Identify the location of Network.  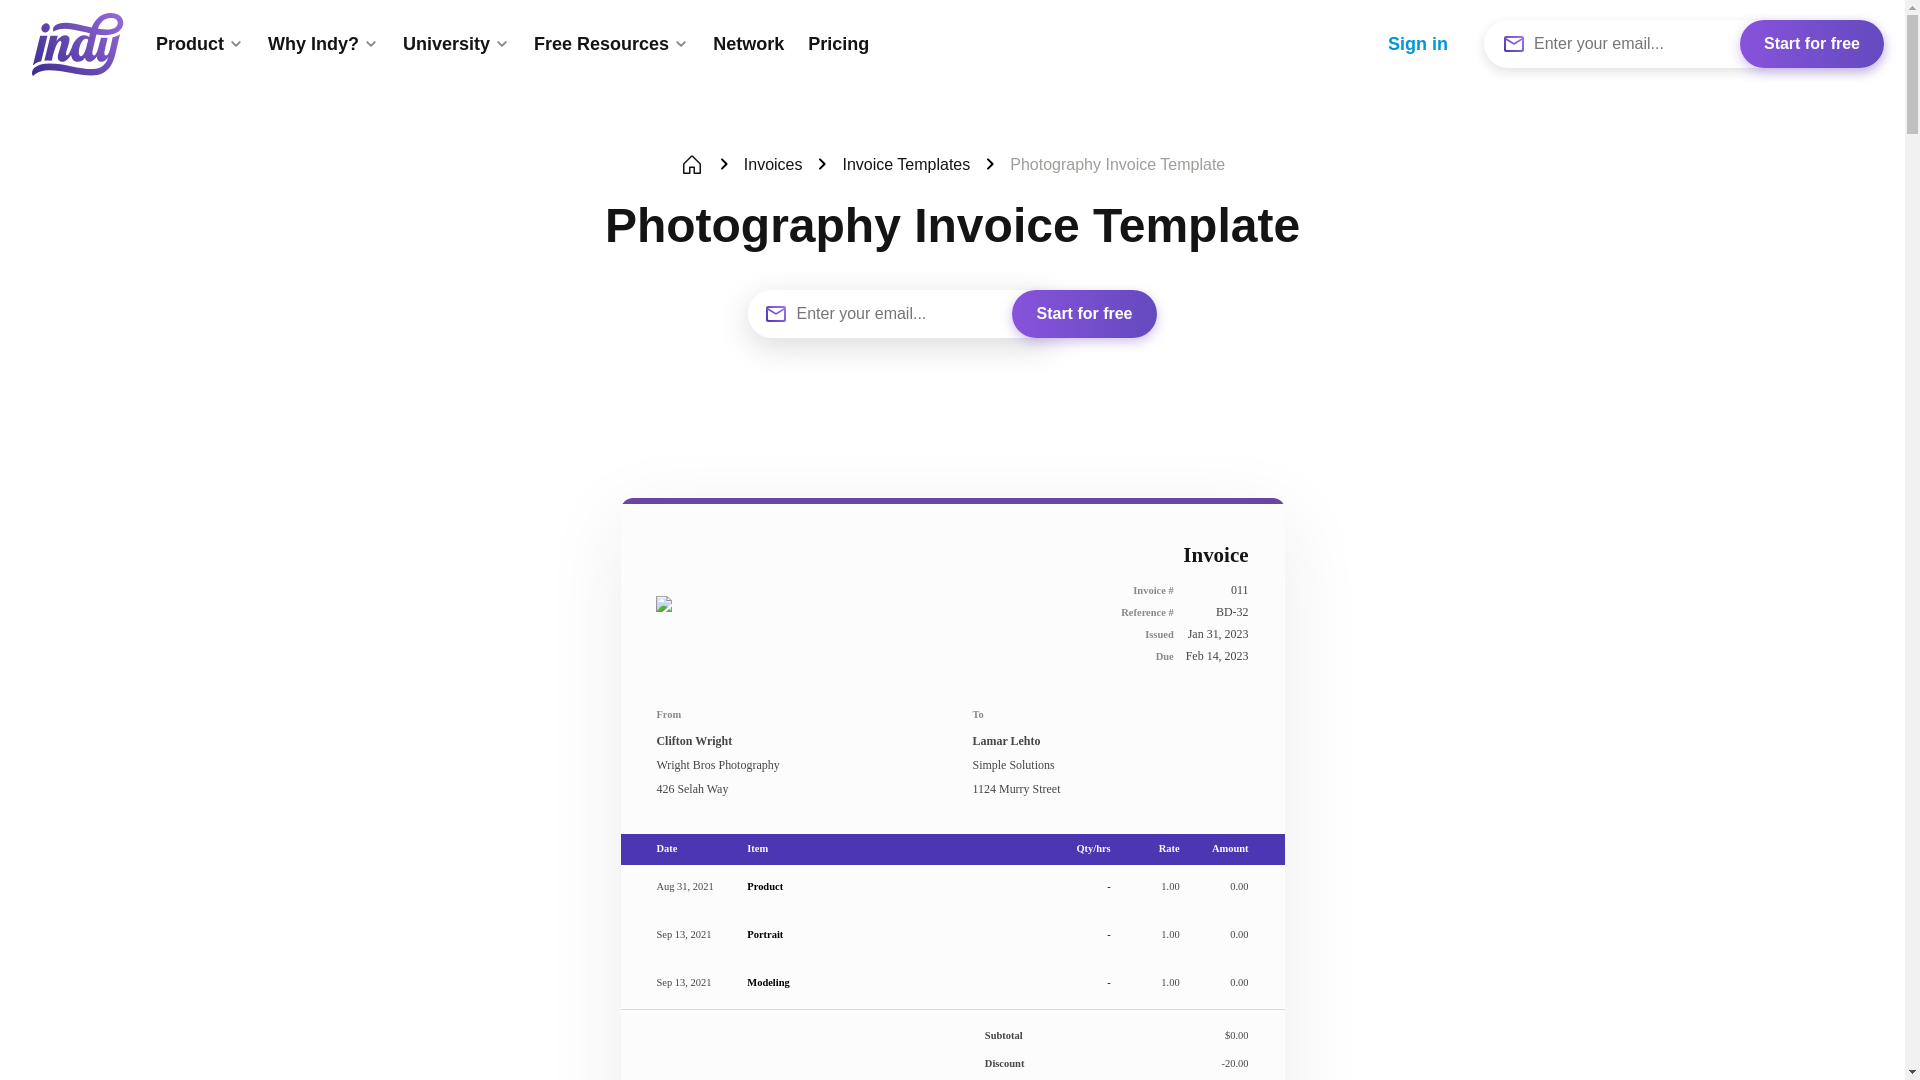
(748, 44).